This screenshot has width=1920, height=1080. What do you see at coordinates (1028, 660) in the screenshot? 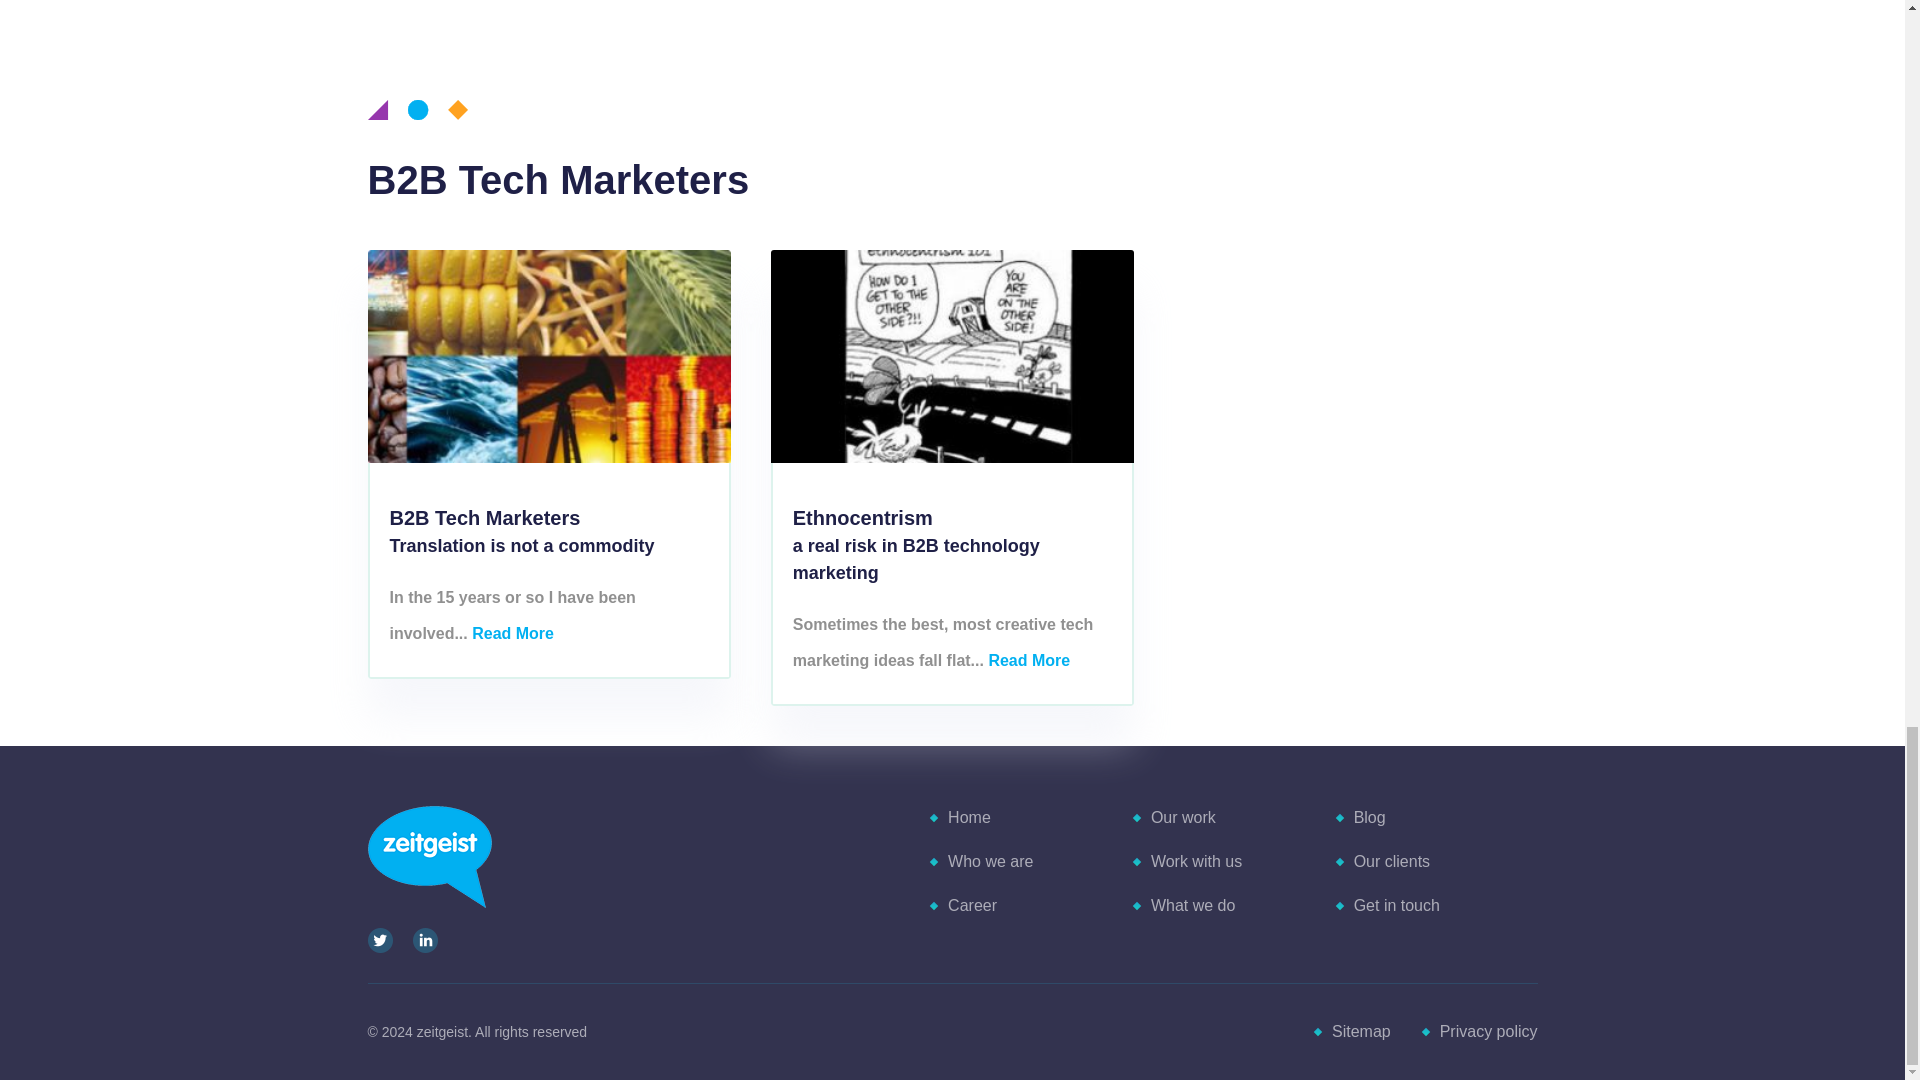
I see `Read More` at bounding box center [1028, 660].